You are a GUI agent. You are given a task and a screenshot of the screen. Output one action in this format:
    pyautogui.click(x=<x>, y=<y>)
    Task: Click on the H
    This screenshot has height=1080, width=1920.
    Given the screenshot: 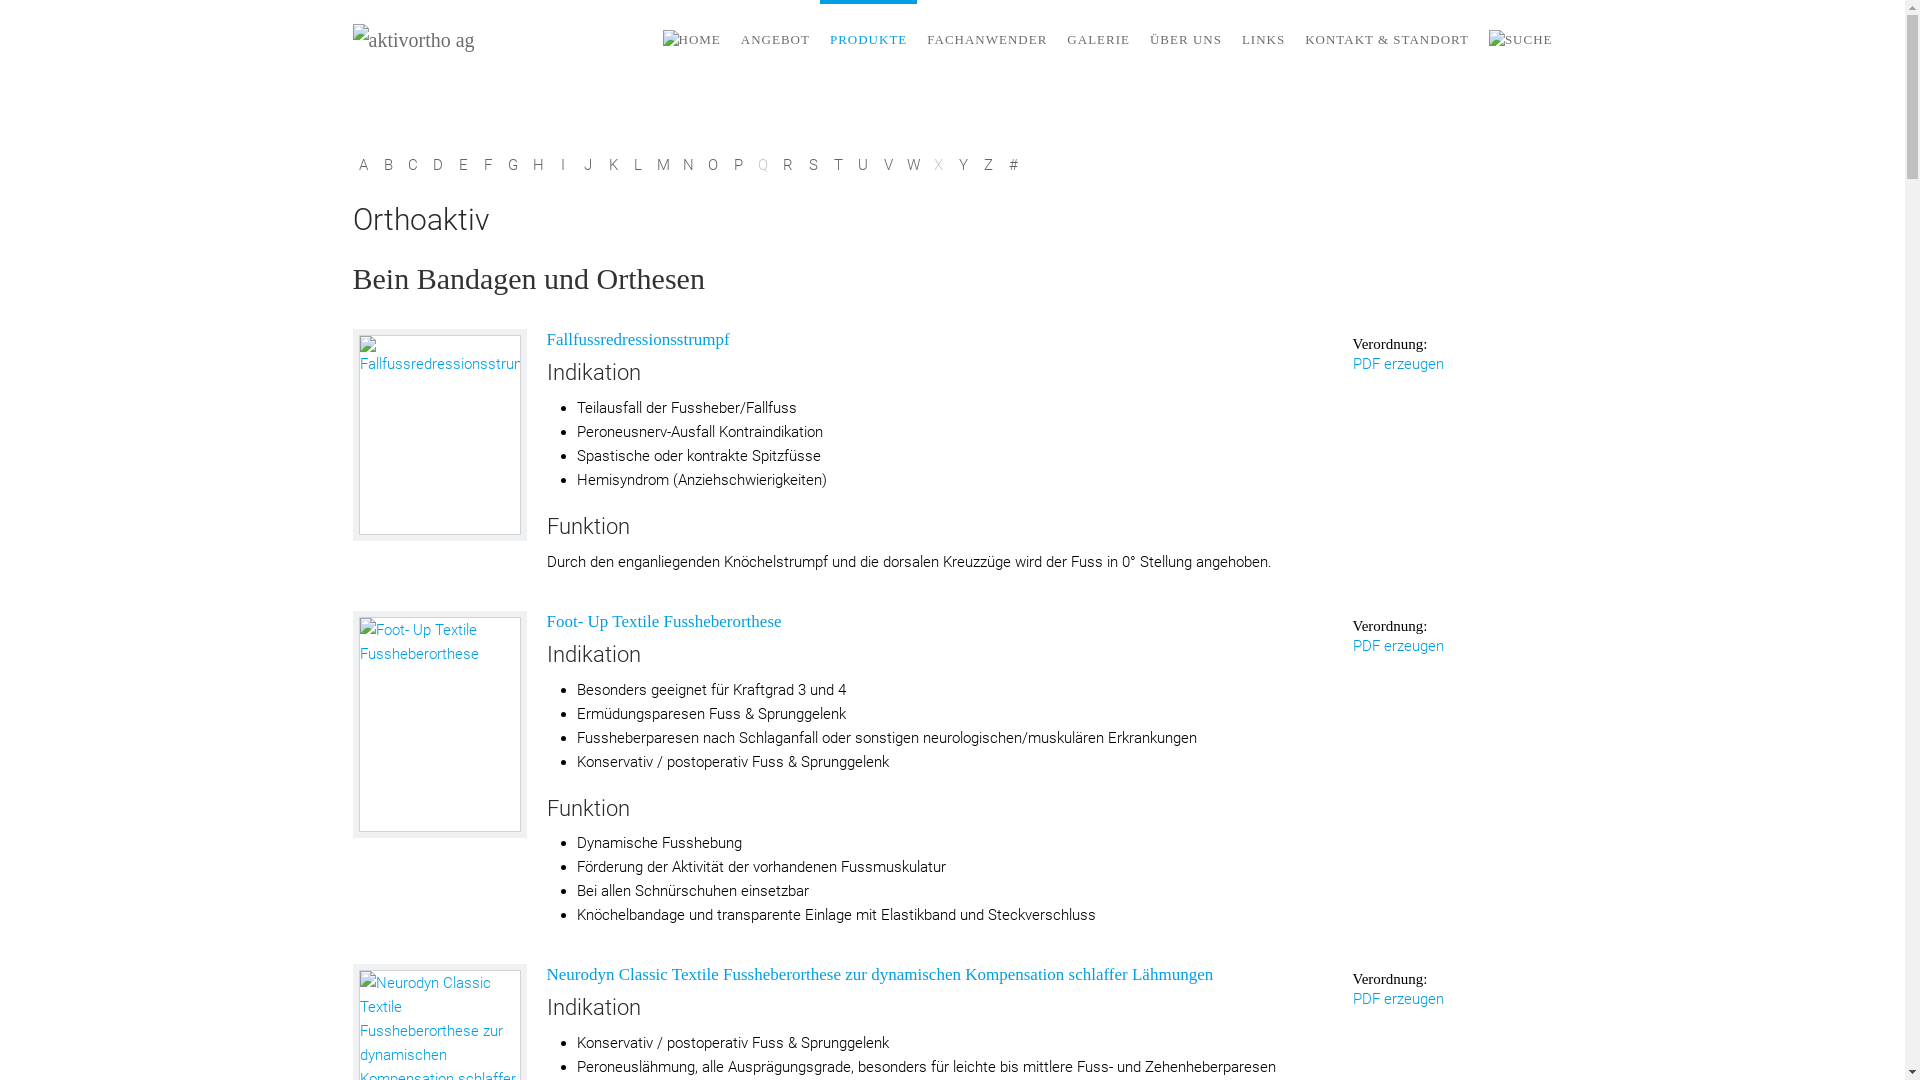 What is the action you would take?
    pyautogui.click(x=538, y=165)
    